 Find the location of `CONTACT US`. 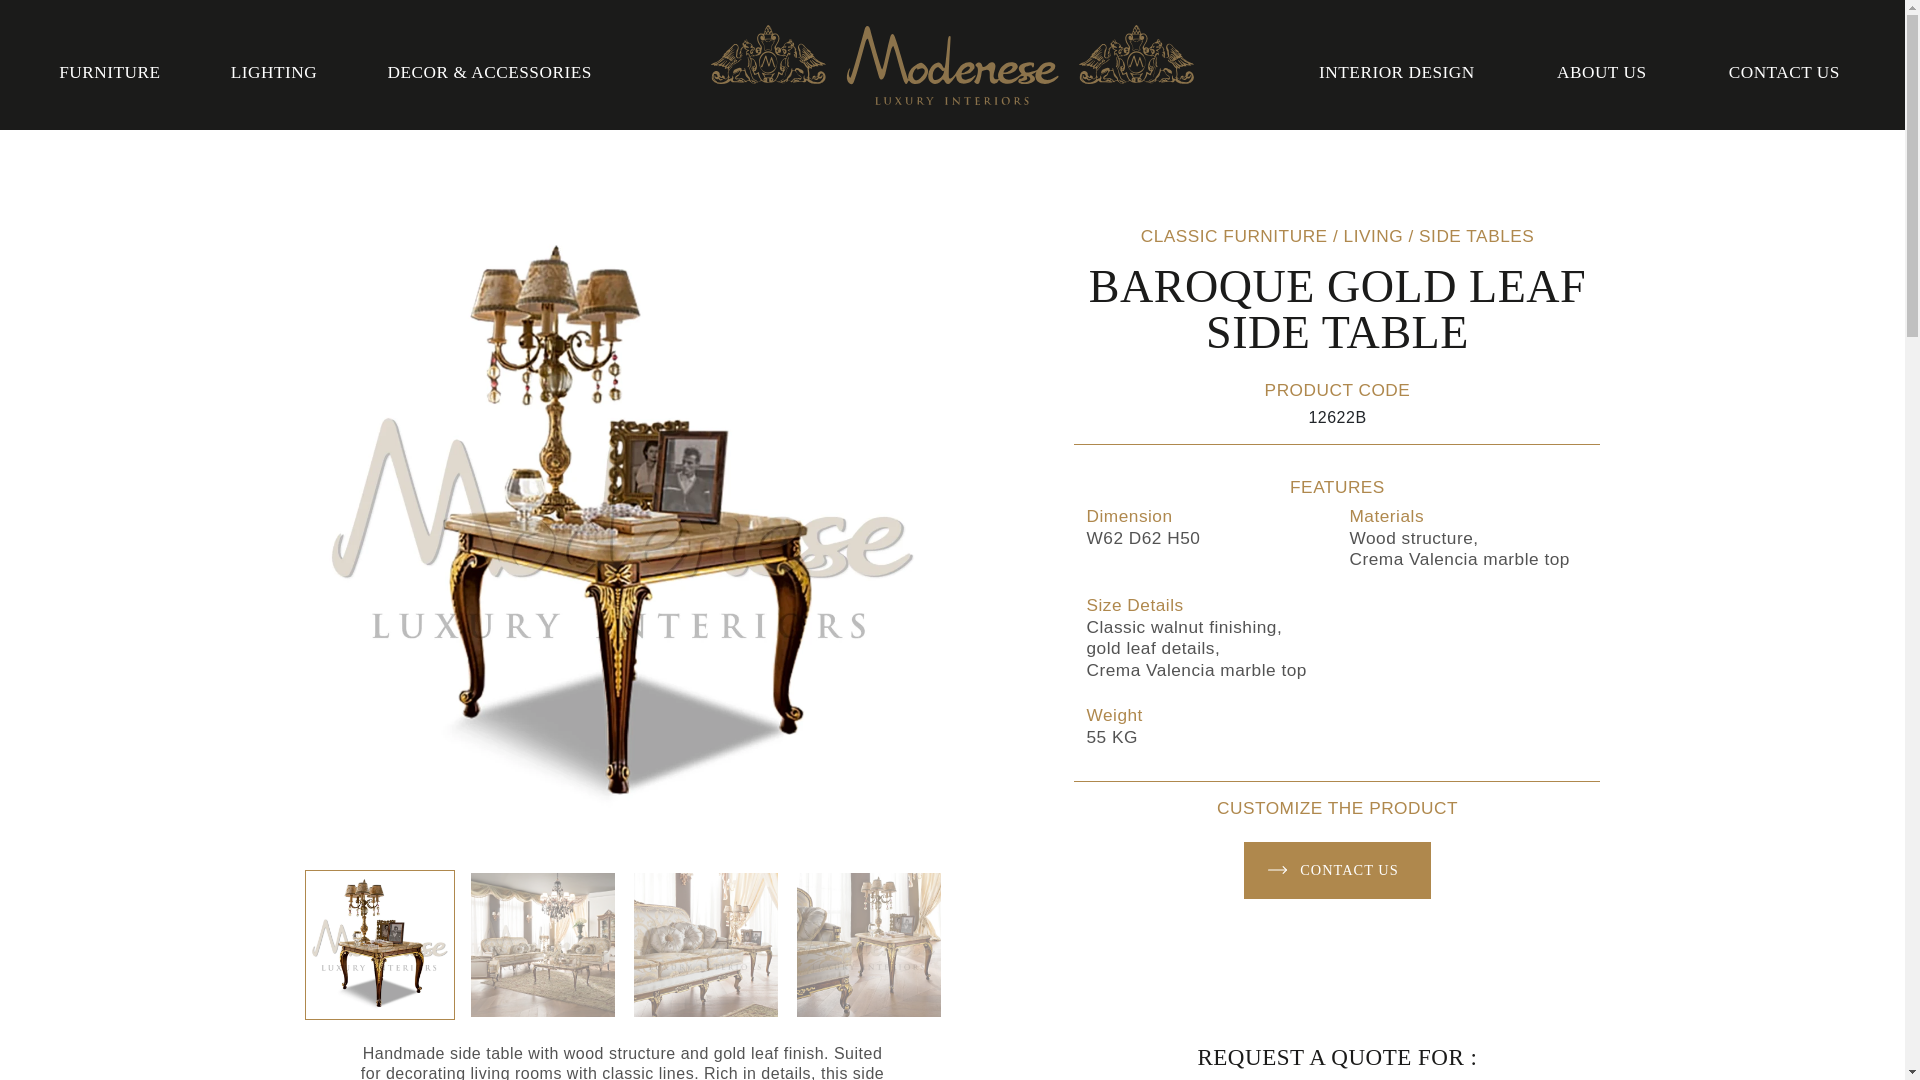

CONTACT US is located at coordinates (1337, 870).